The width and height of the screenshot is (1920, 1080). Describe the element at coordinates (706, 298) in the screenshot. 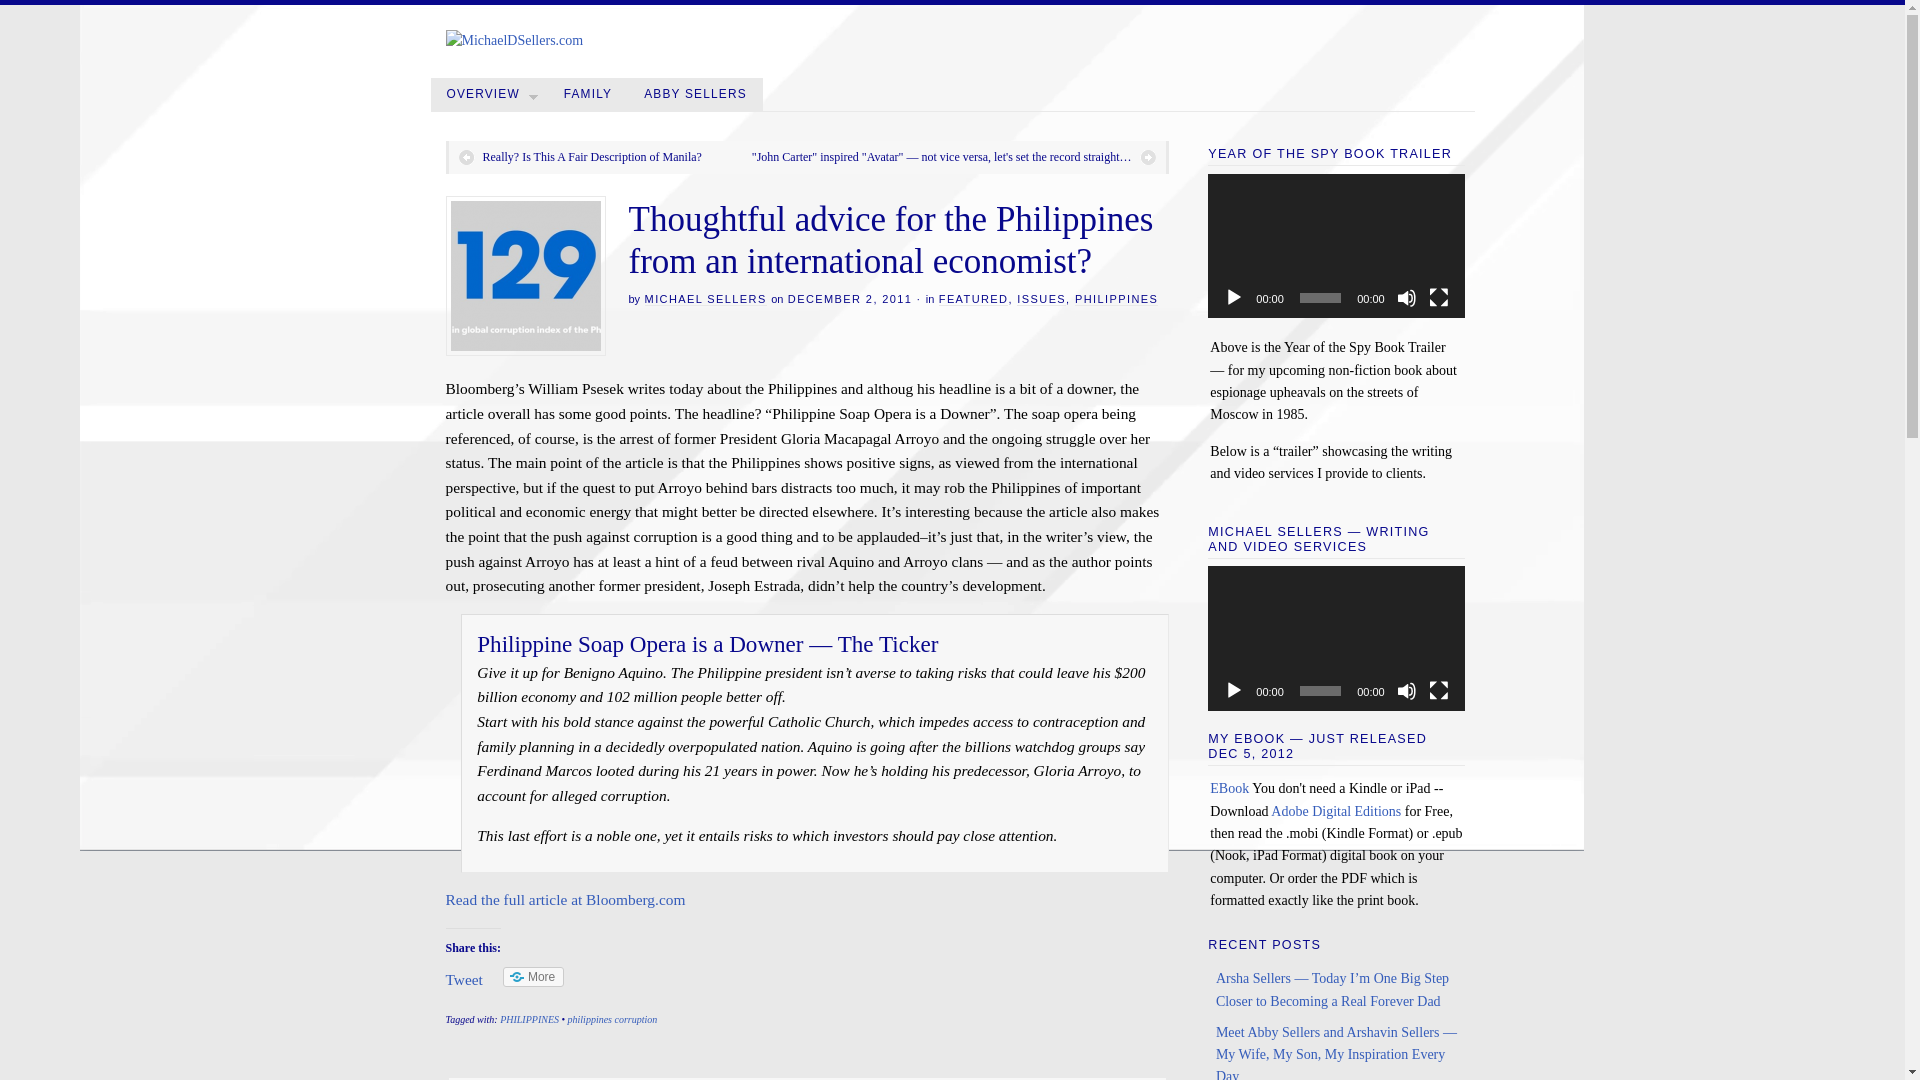

I see `MICHAEL SELLERS` at that location.